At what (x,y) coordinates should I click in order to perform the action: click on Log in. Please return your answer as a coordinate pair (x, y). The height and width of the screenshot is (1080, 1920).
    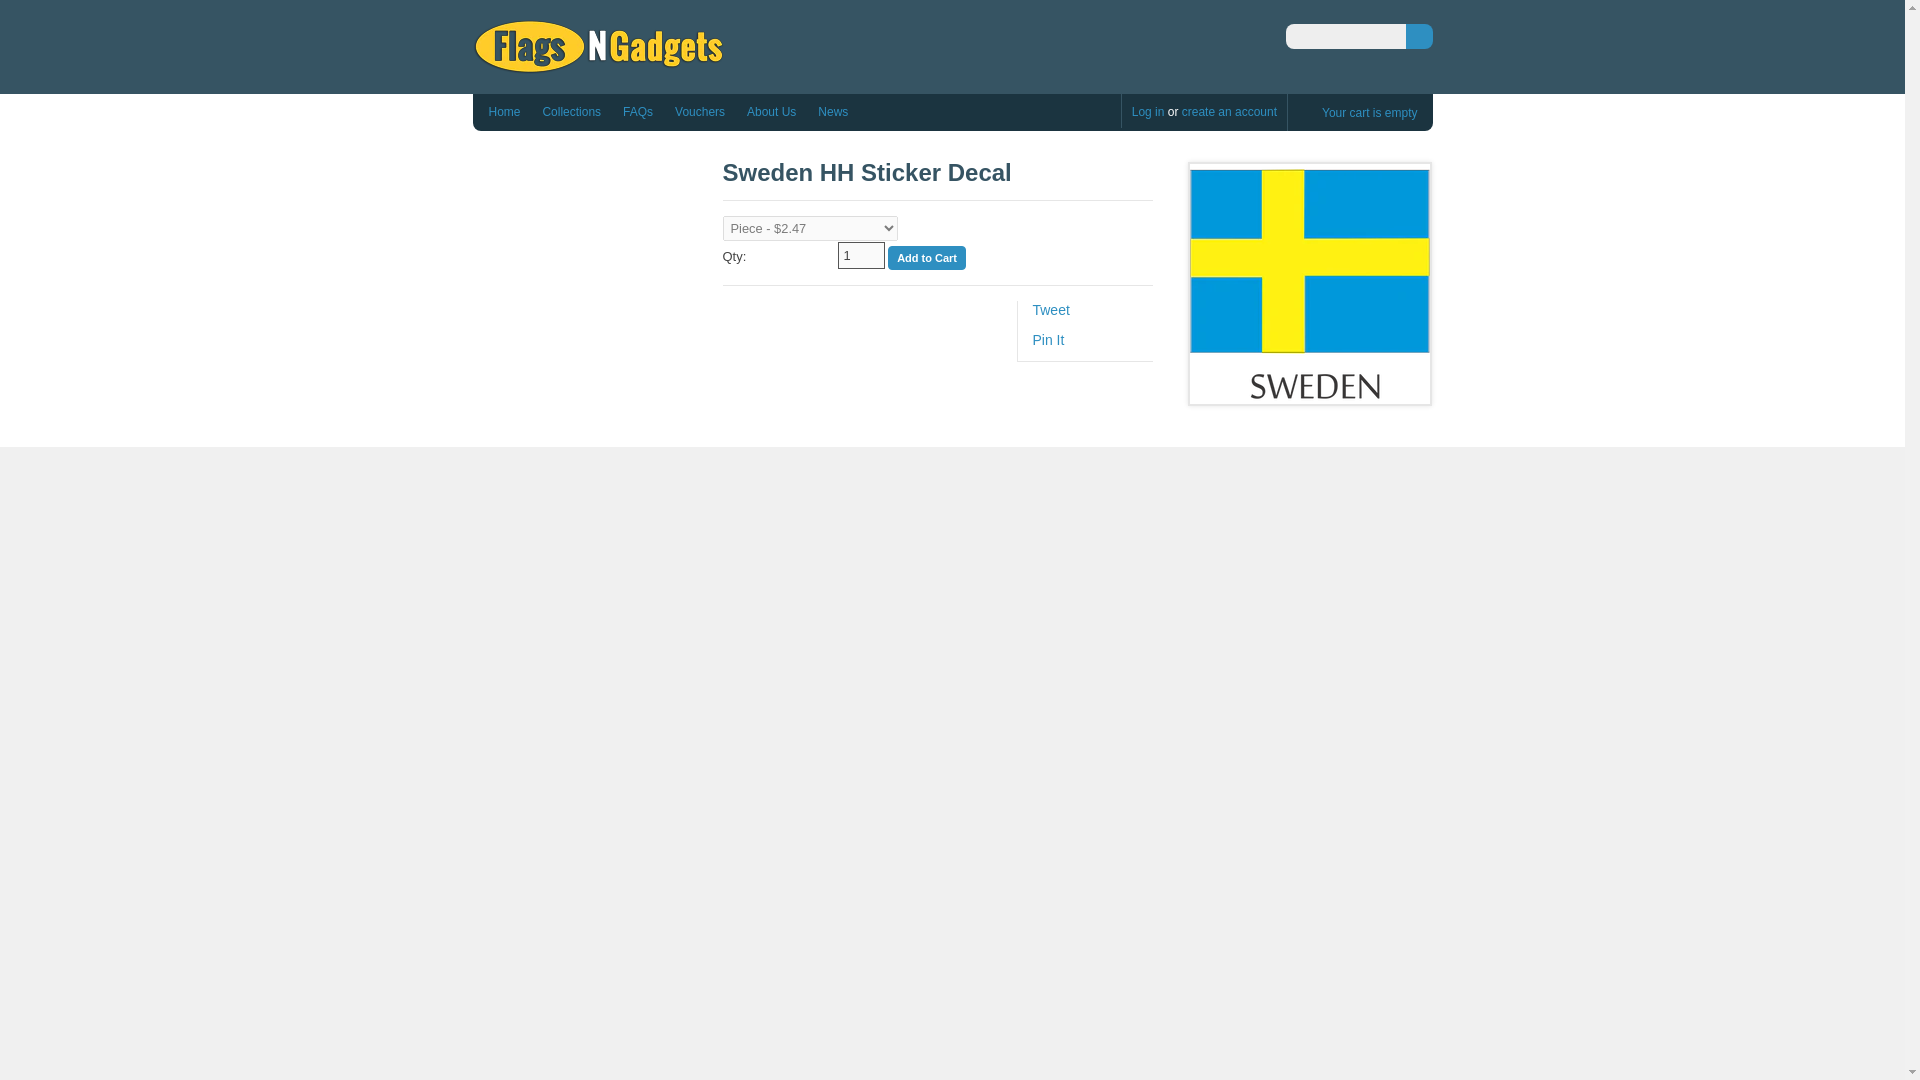
    Looking at the image, I should click on (1148, 111).